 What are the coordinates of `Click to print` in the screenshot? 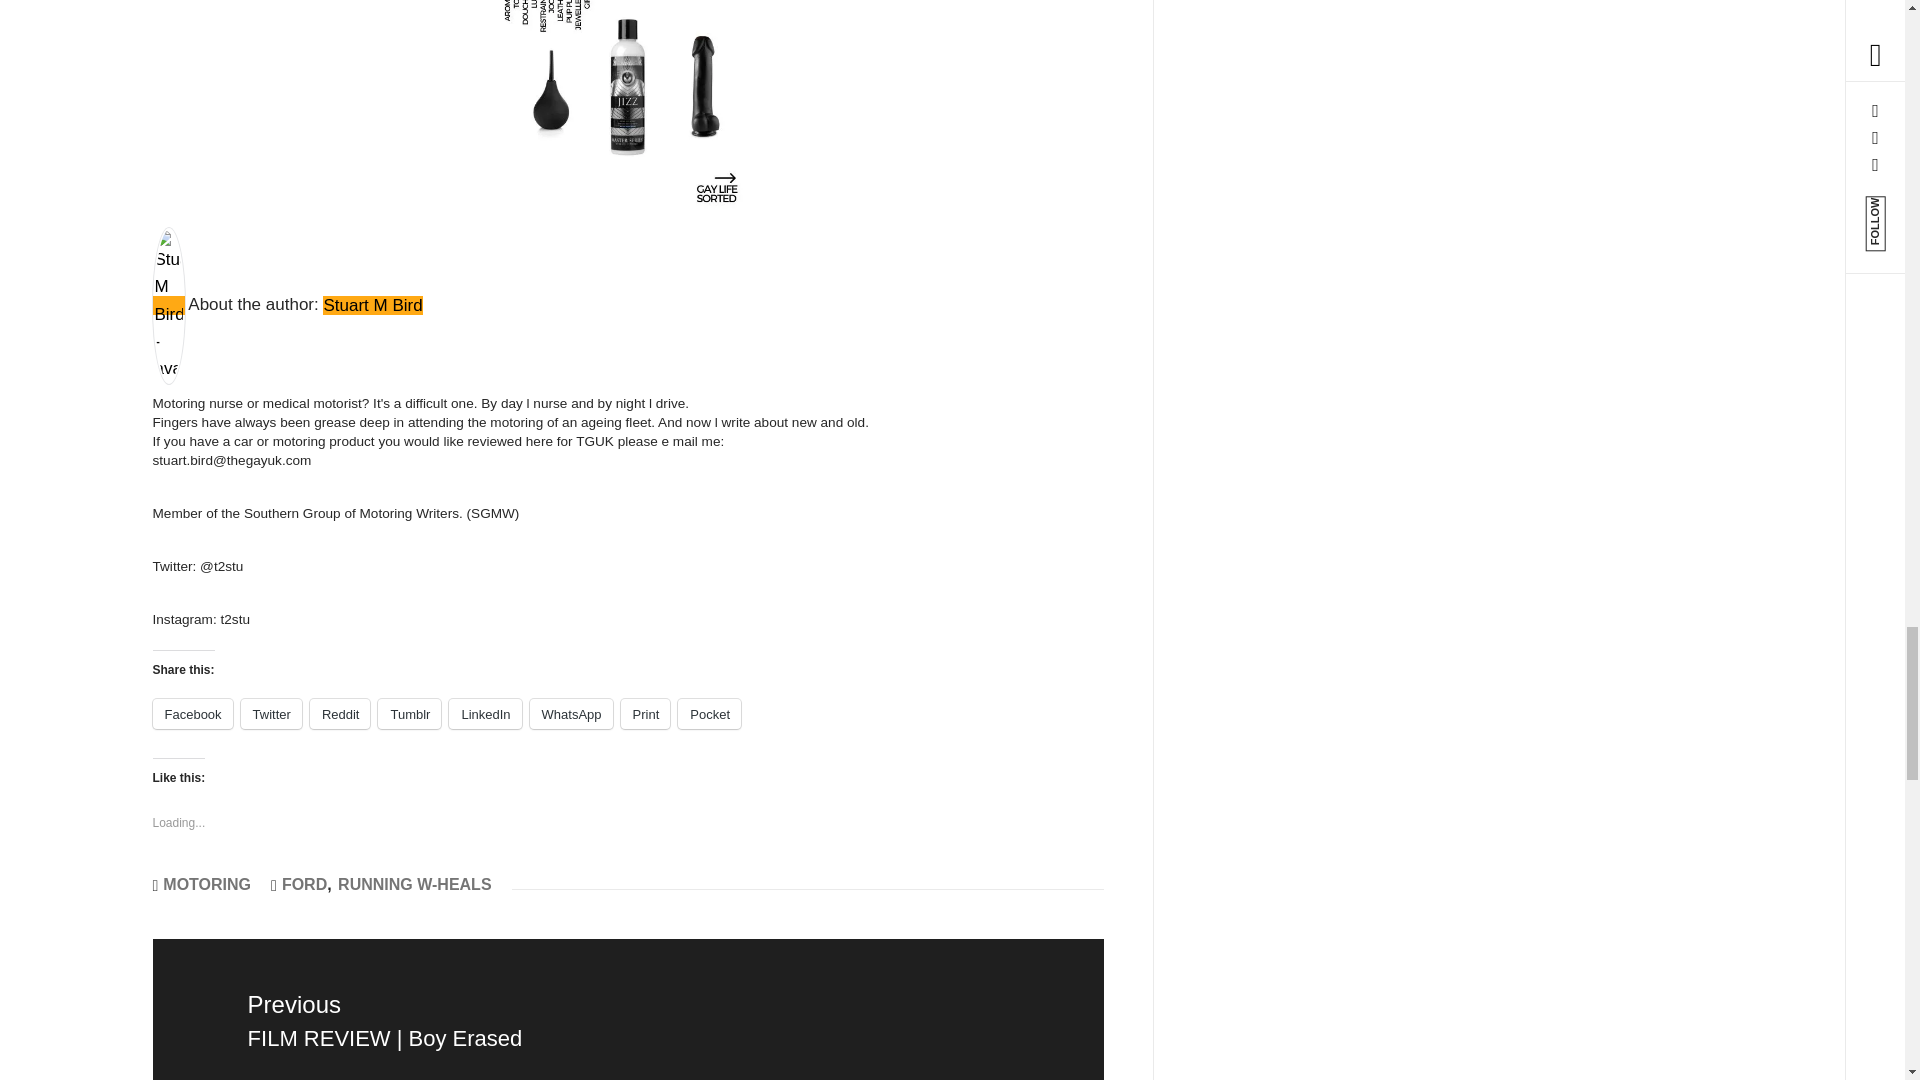 It's located at (645, 714).